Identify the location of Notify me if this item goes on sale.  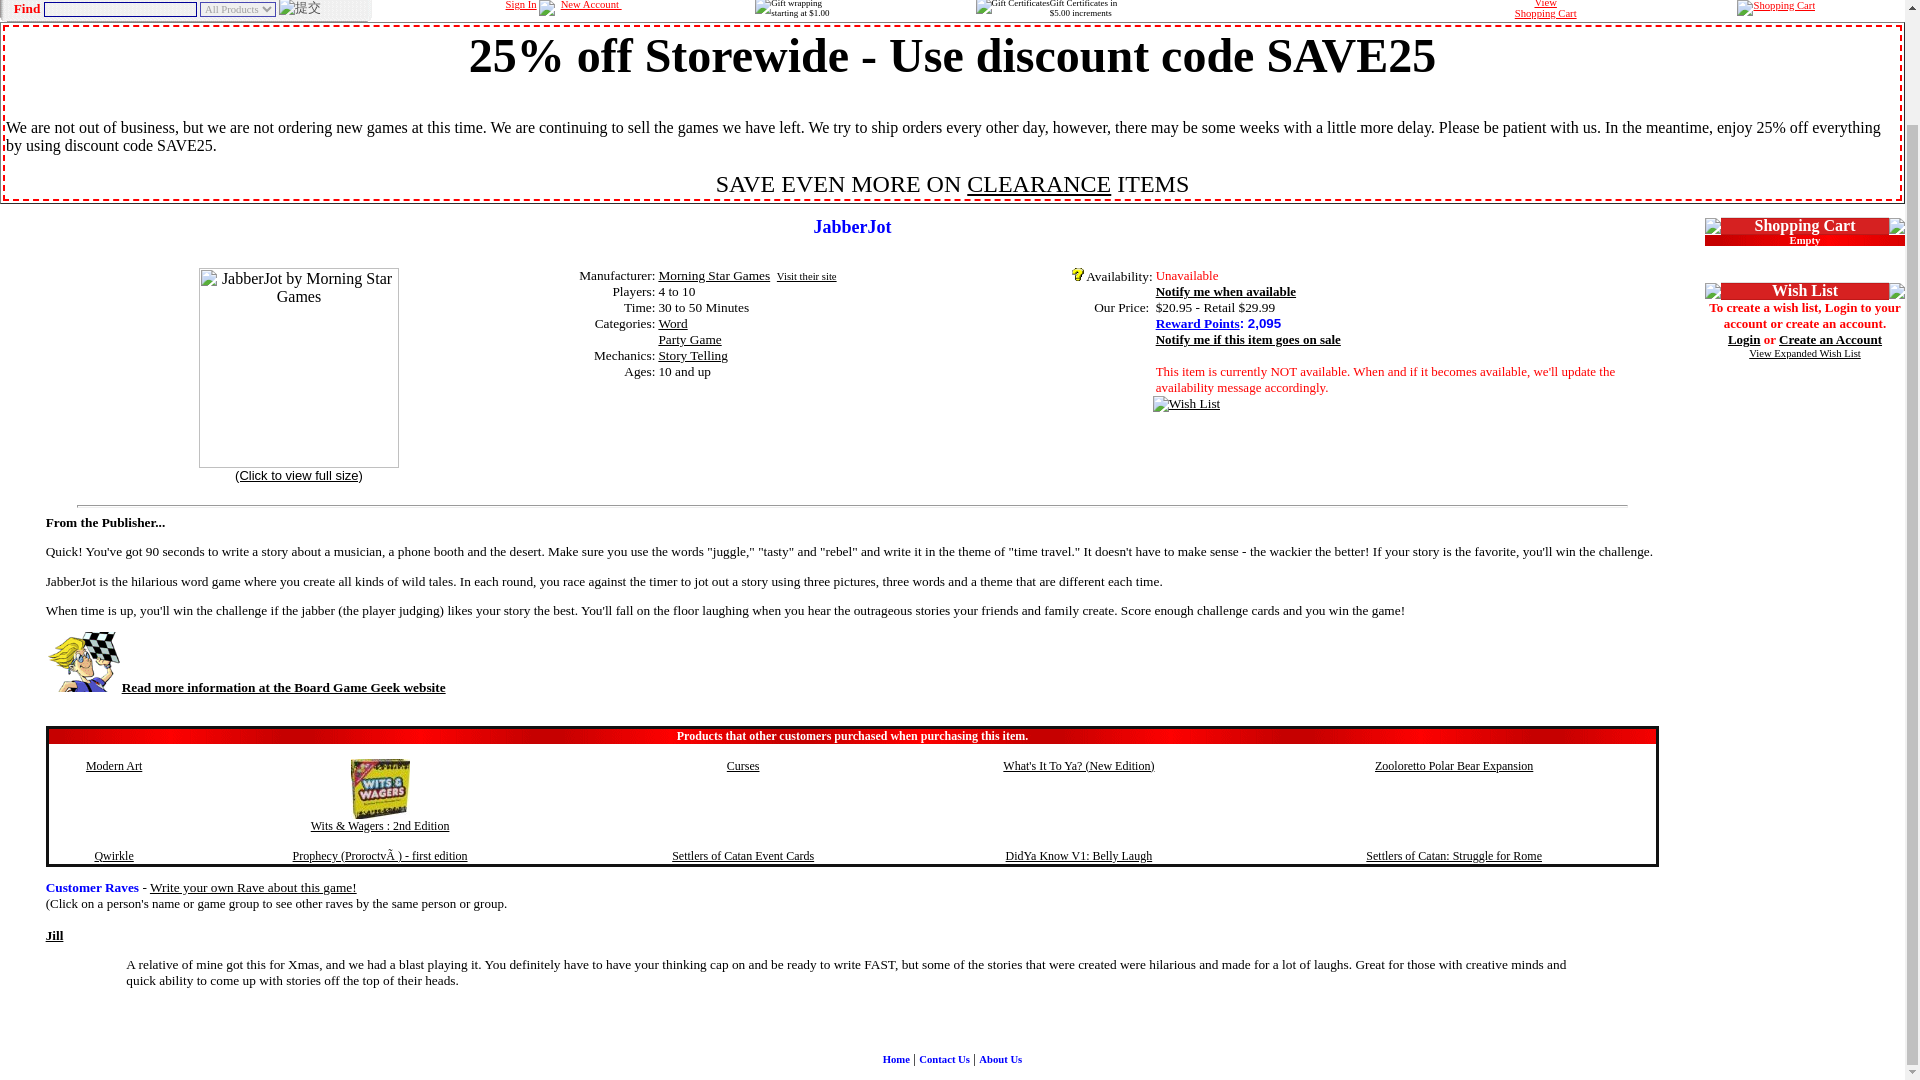
(1198, 323).